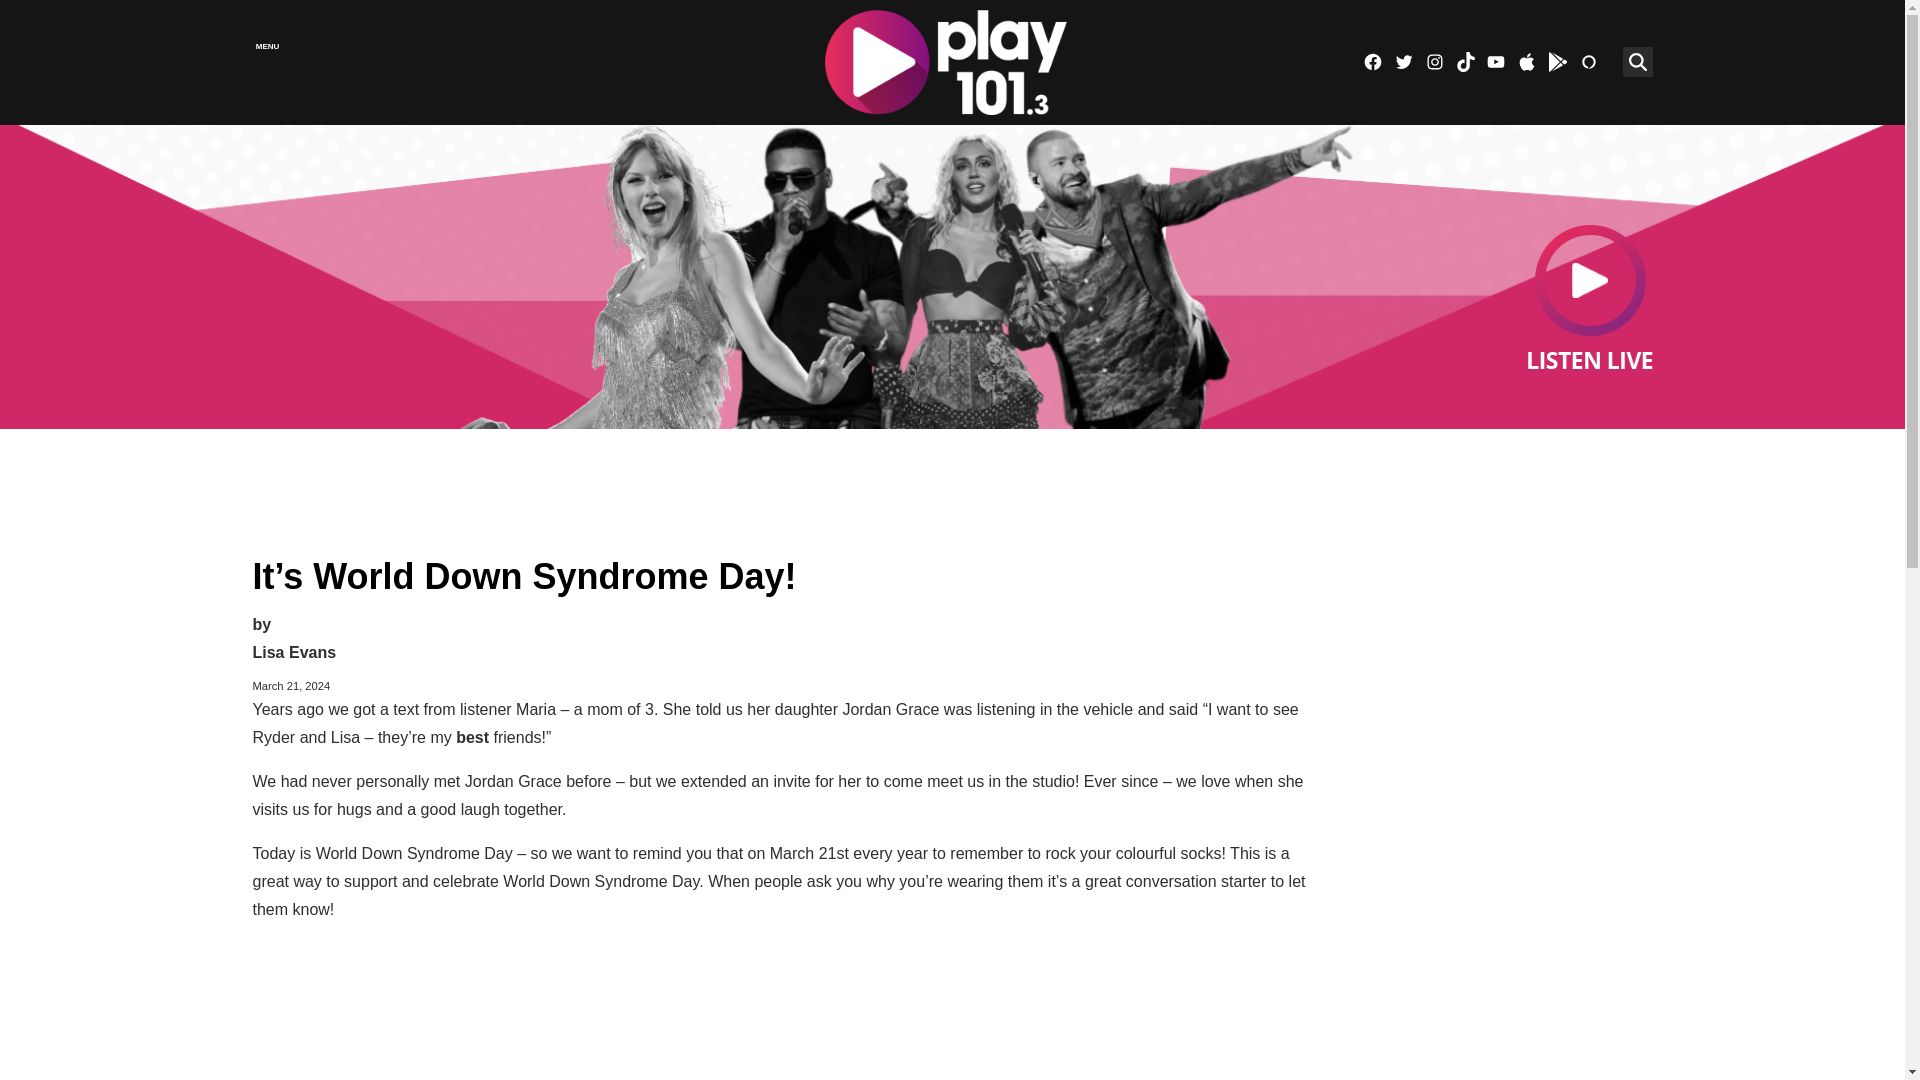 Image resolution: width=1920 pixels, height=1080 pixels. What do you see at coordinates (1497, 1042) in the screenshot?
I see `3rd party ad content` at bounding box center [1497, 1042].